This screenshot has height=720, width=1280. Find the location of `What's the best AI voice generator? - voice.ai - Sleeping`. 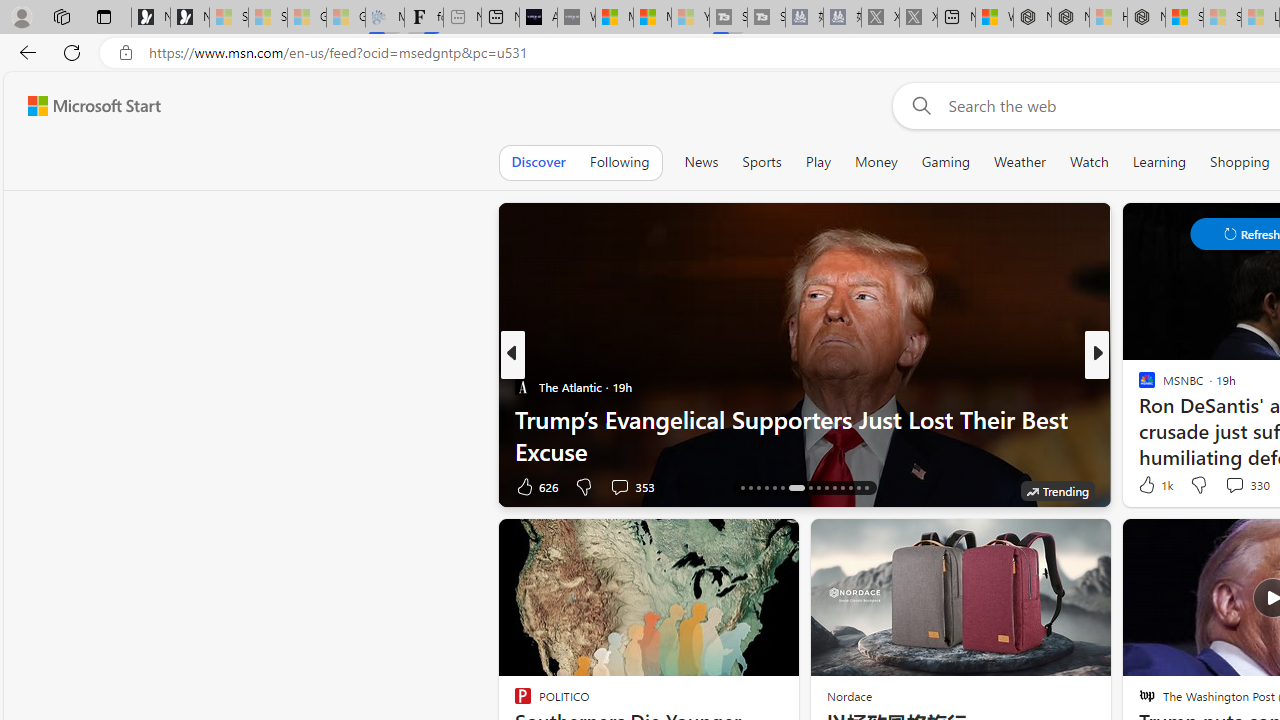

What's the best AI voice generator? - voice.ai - Sleeping is located at coordinates (576, 18).